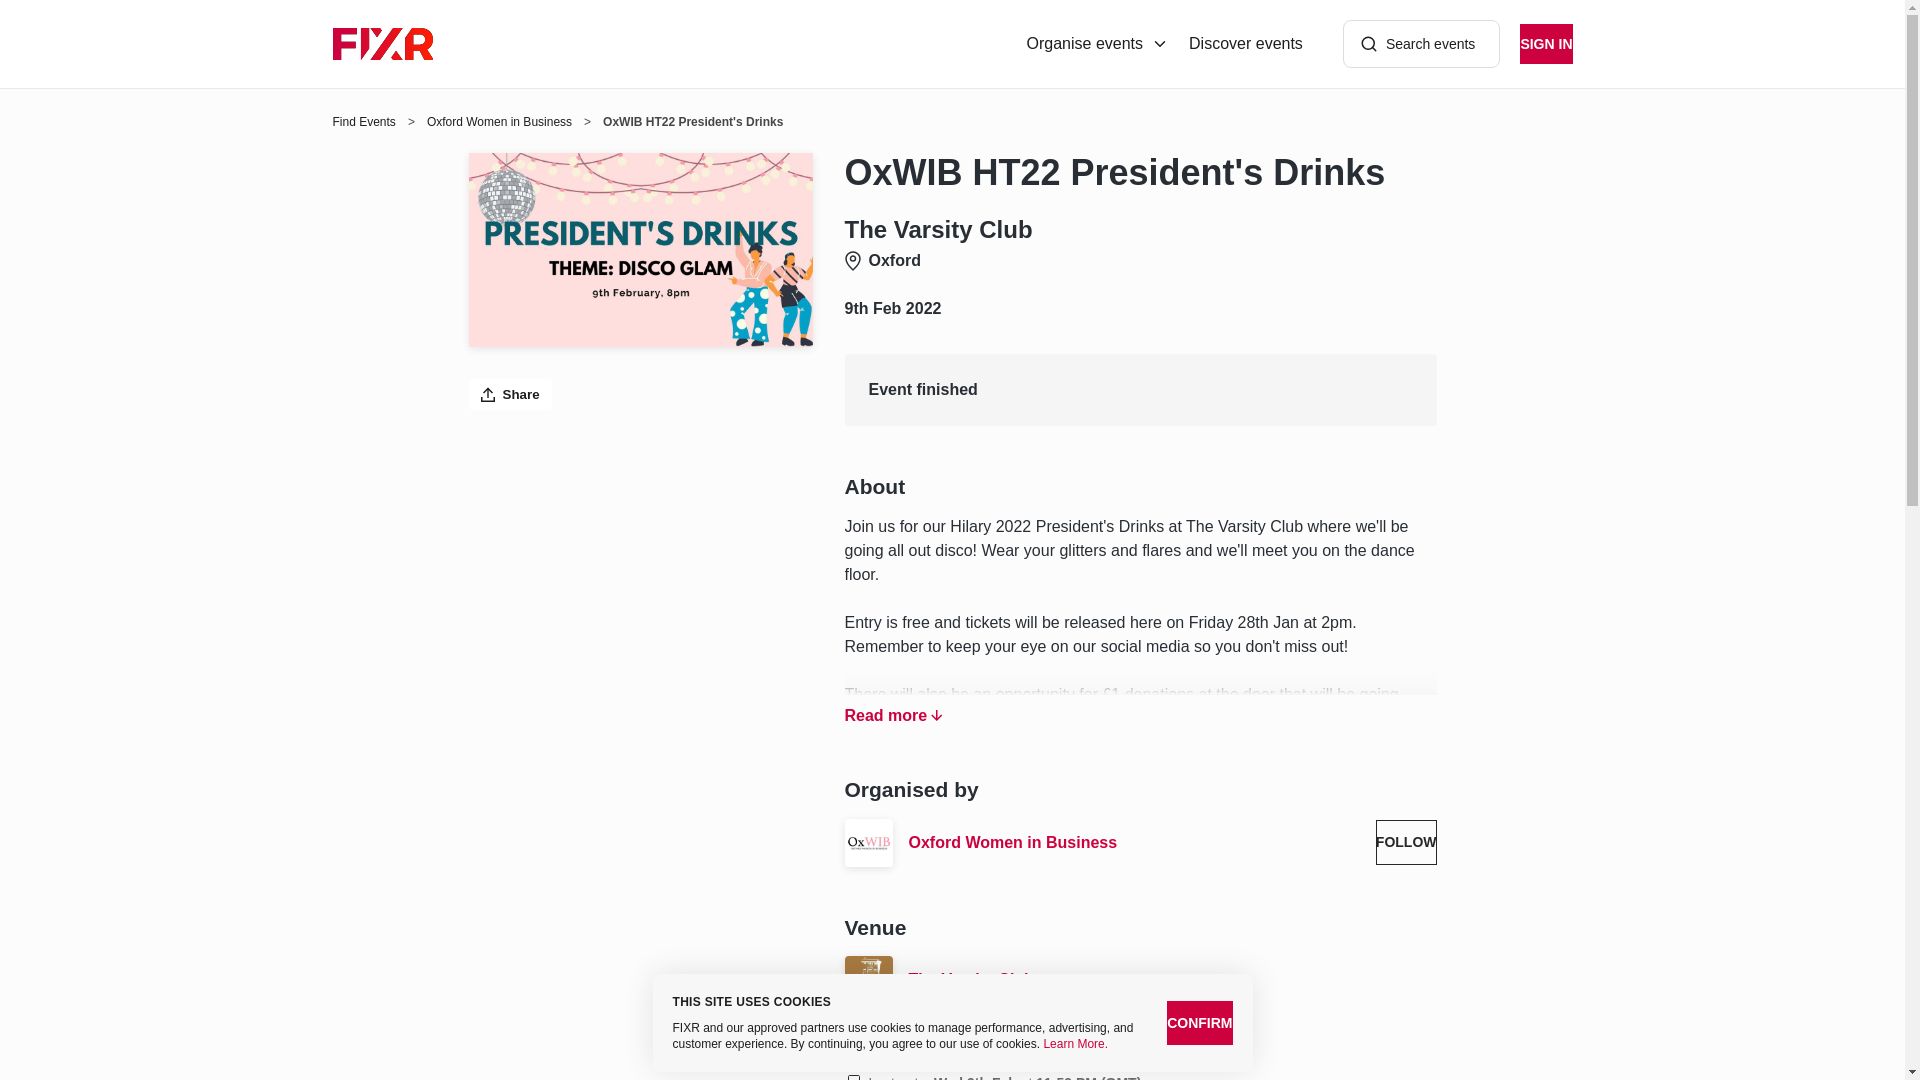 This screenshot has height=1080, width=1920. Describe the element at coordinates (1098, 43) in the screenshot. I see `Organise events` at that location.